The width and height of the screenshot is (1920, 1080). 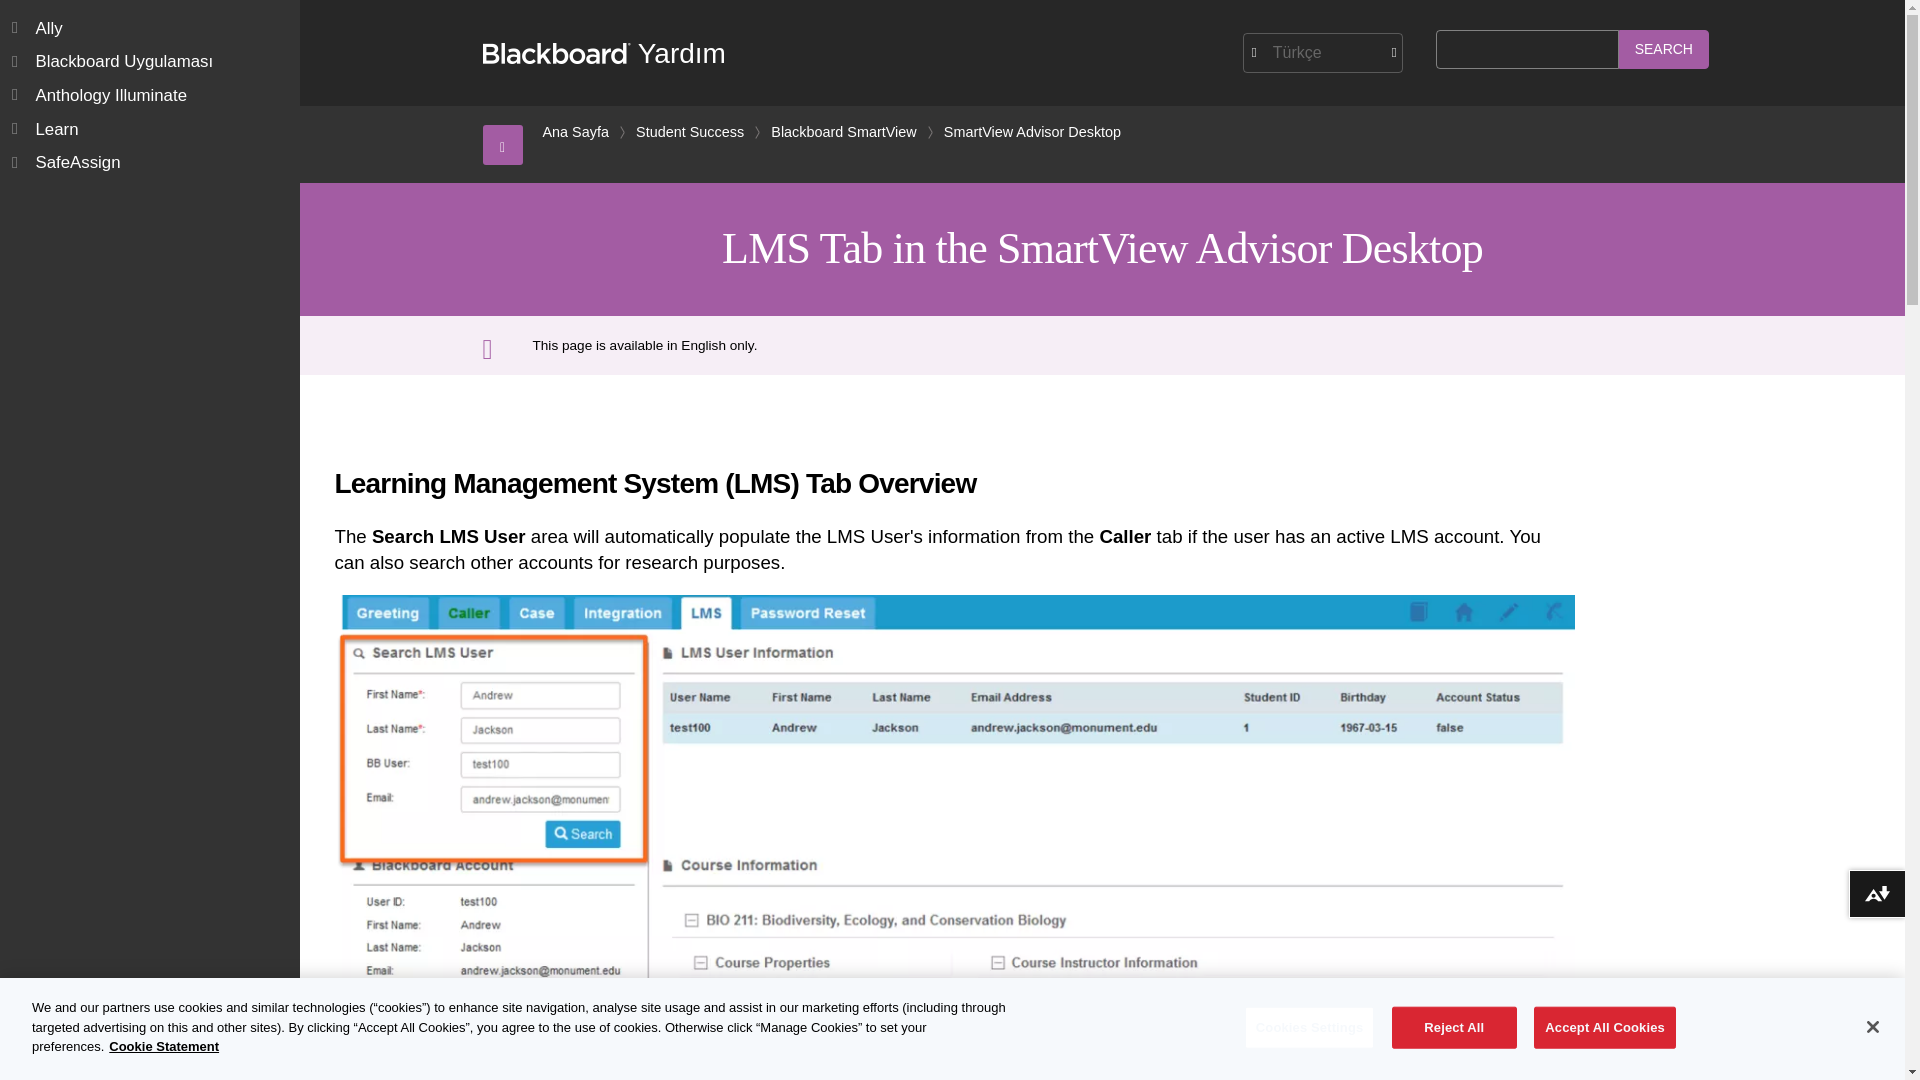 I want to click on SmartView Advisor Desktop, so click(x=1032, y=132).